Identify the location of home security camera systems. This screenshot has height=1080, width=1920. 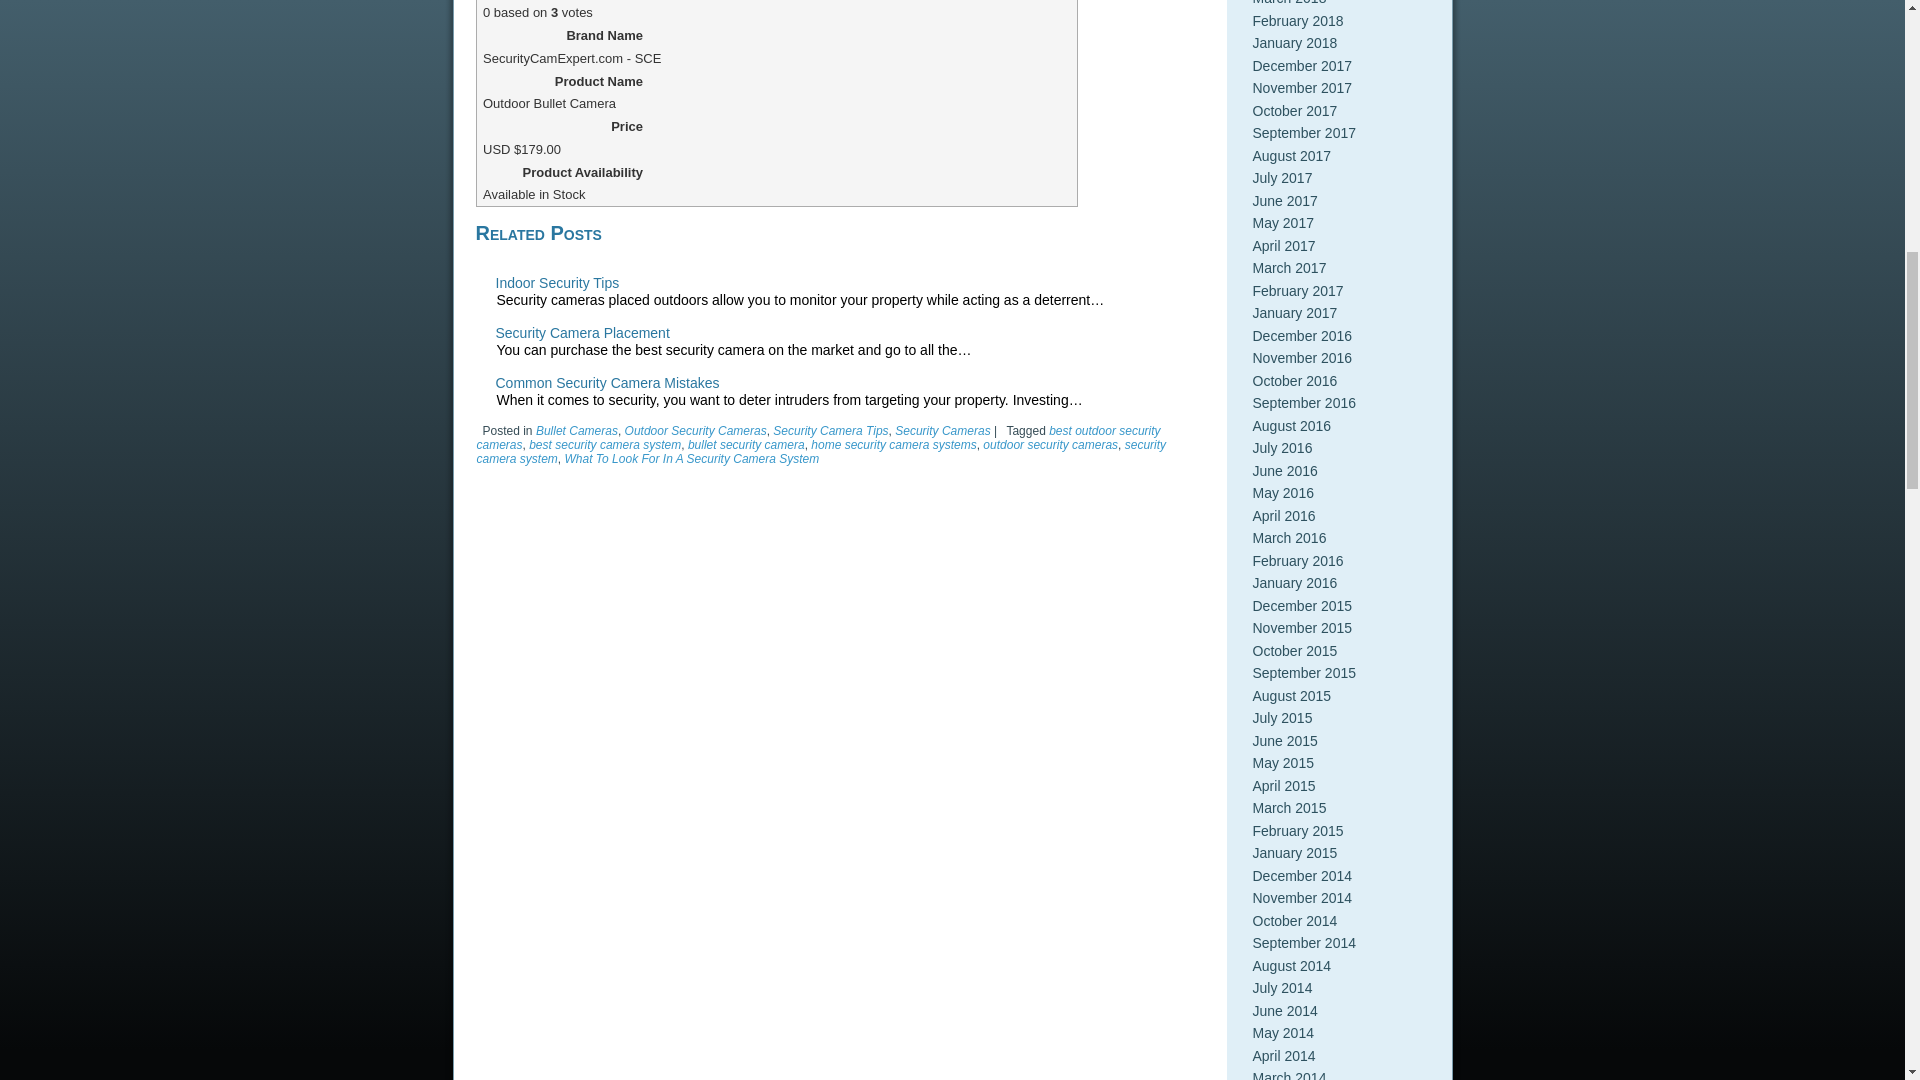
(892, 445).